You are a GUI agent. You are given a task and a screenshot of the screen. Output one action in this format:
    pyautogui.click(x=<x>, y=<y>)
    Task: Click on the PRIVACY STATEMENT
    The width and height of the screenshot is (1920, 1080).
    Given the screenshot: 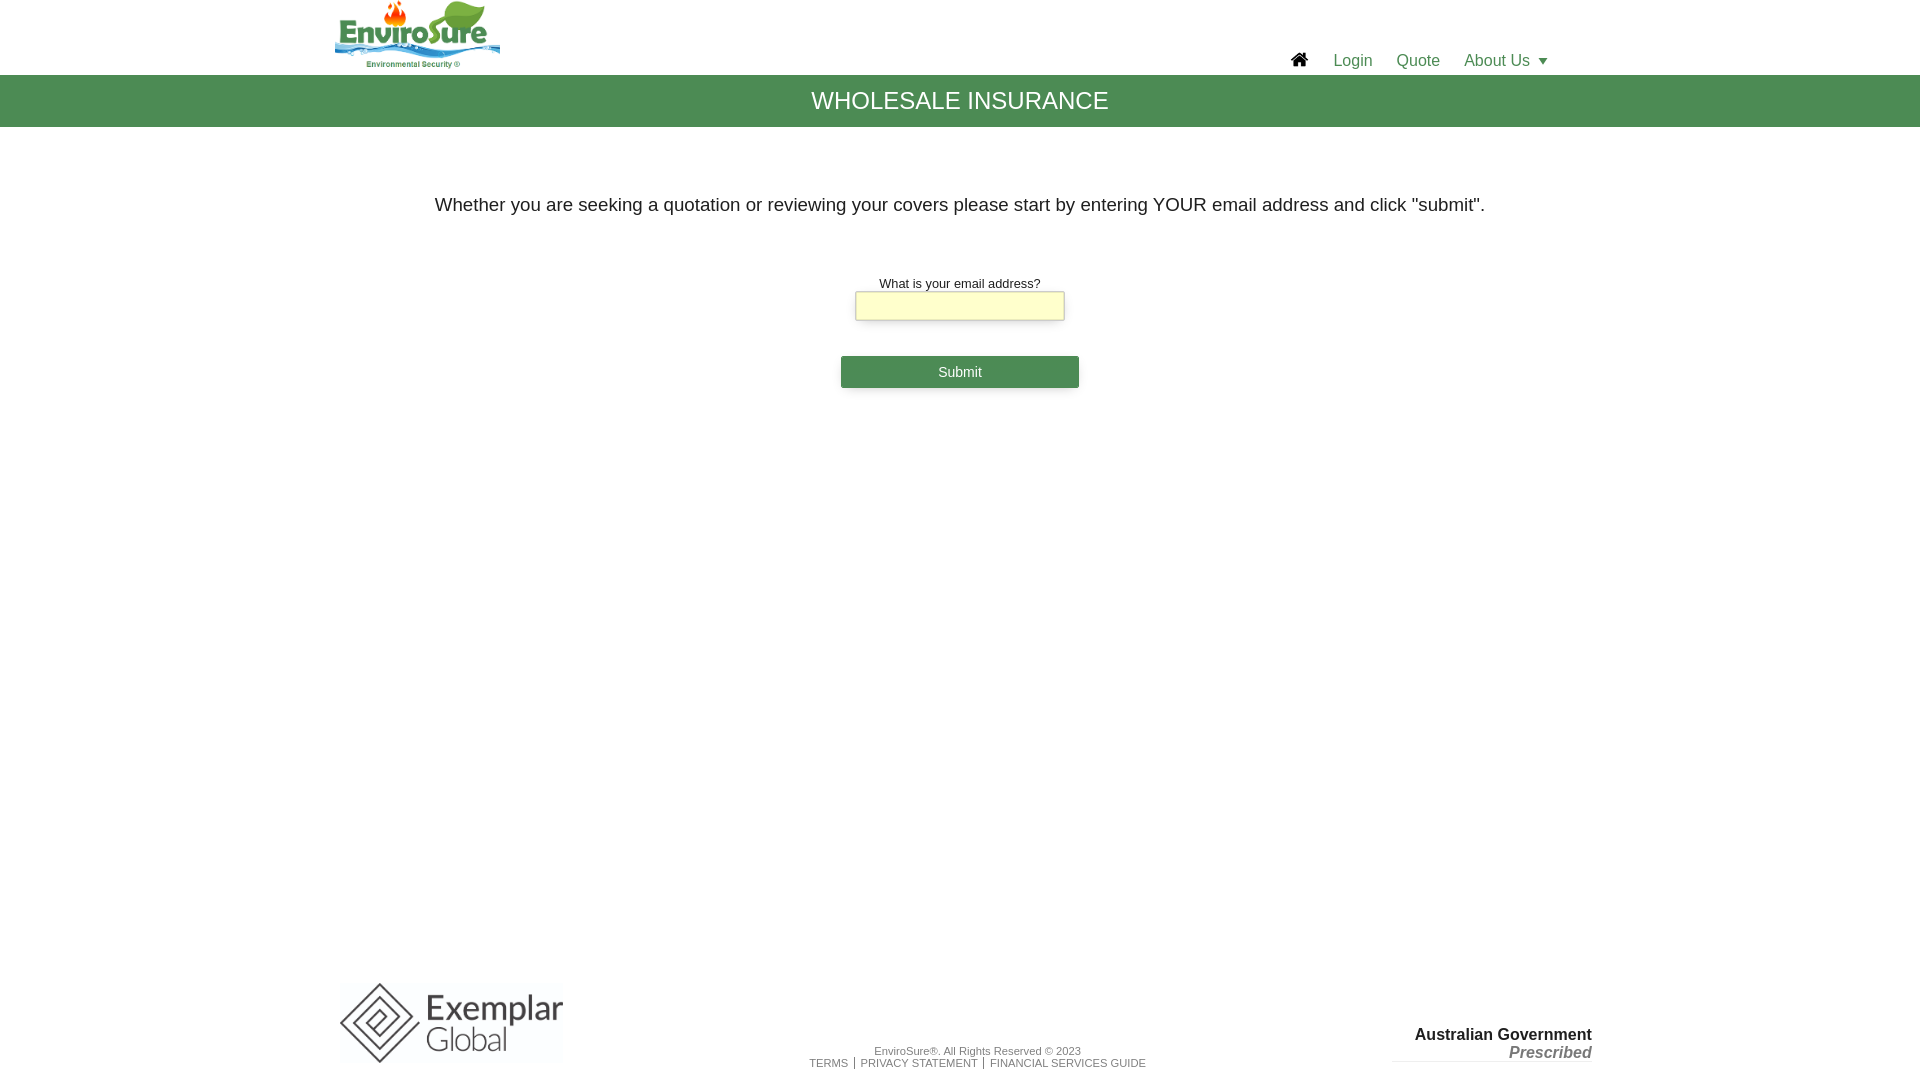 What is the action you would take?
    pyautogui.click(x=920, y=1063)
    